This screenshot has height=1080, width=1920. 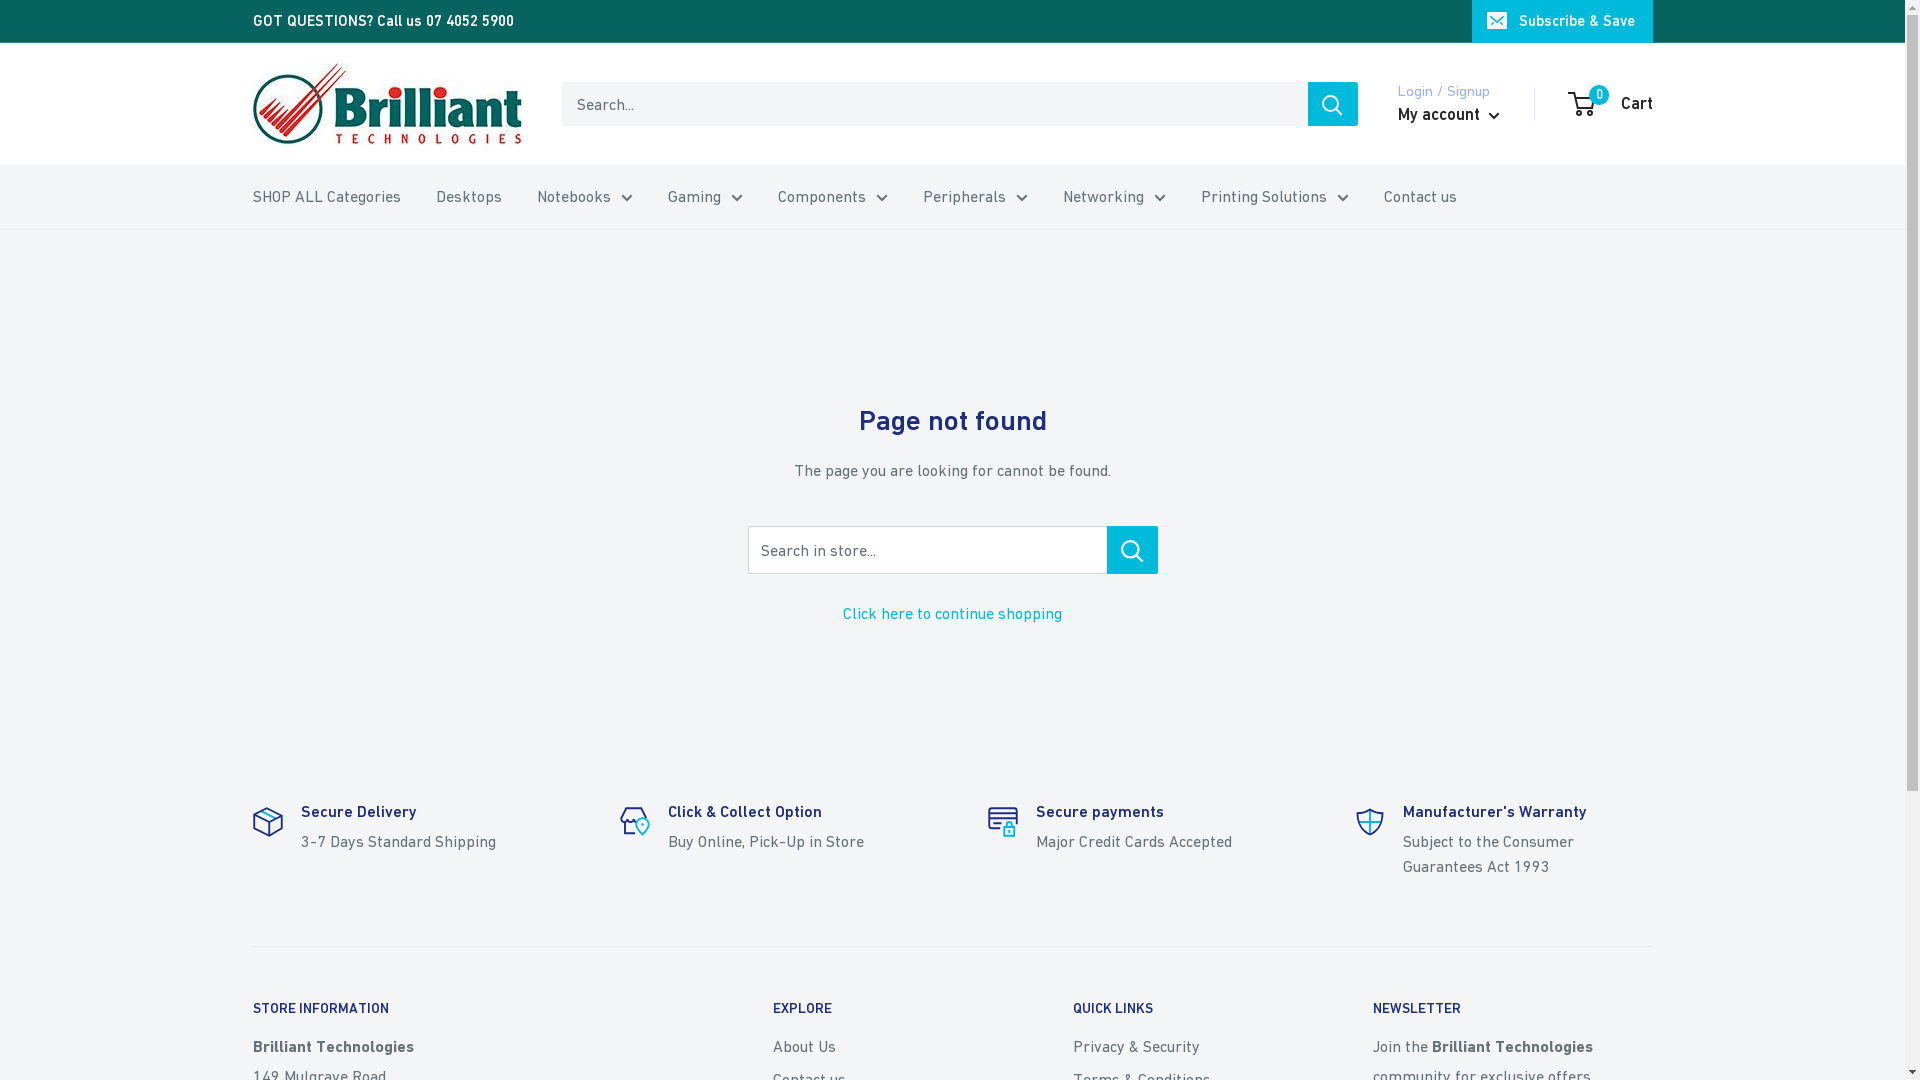 I want to click on Click here to continue shopping, so click(x=952, y=613).